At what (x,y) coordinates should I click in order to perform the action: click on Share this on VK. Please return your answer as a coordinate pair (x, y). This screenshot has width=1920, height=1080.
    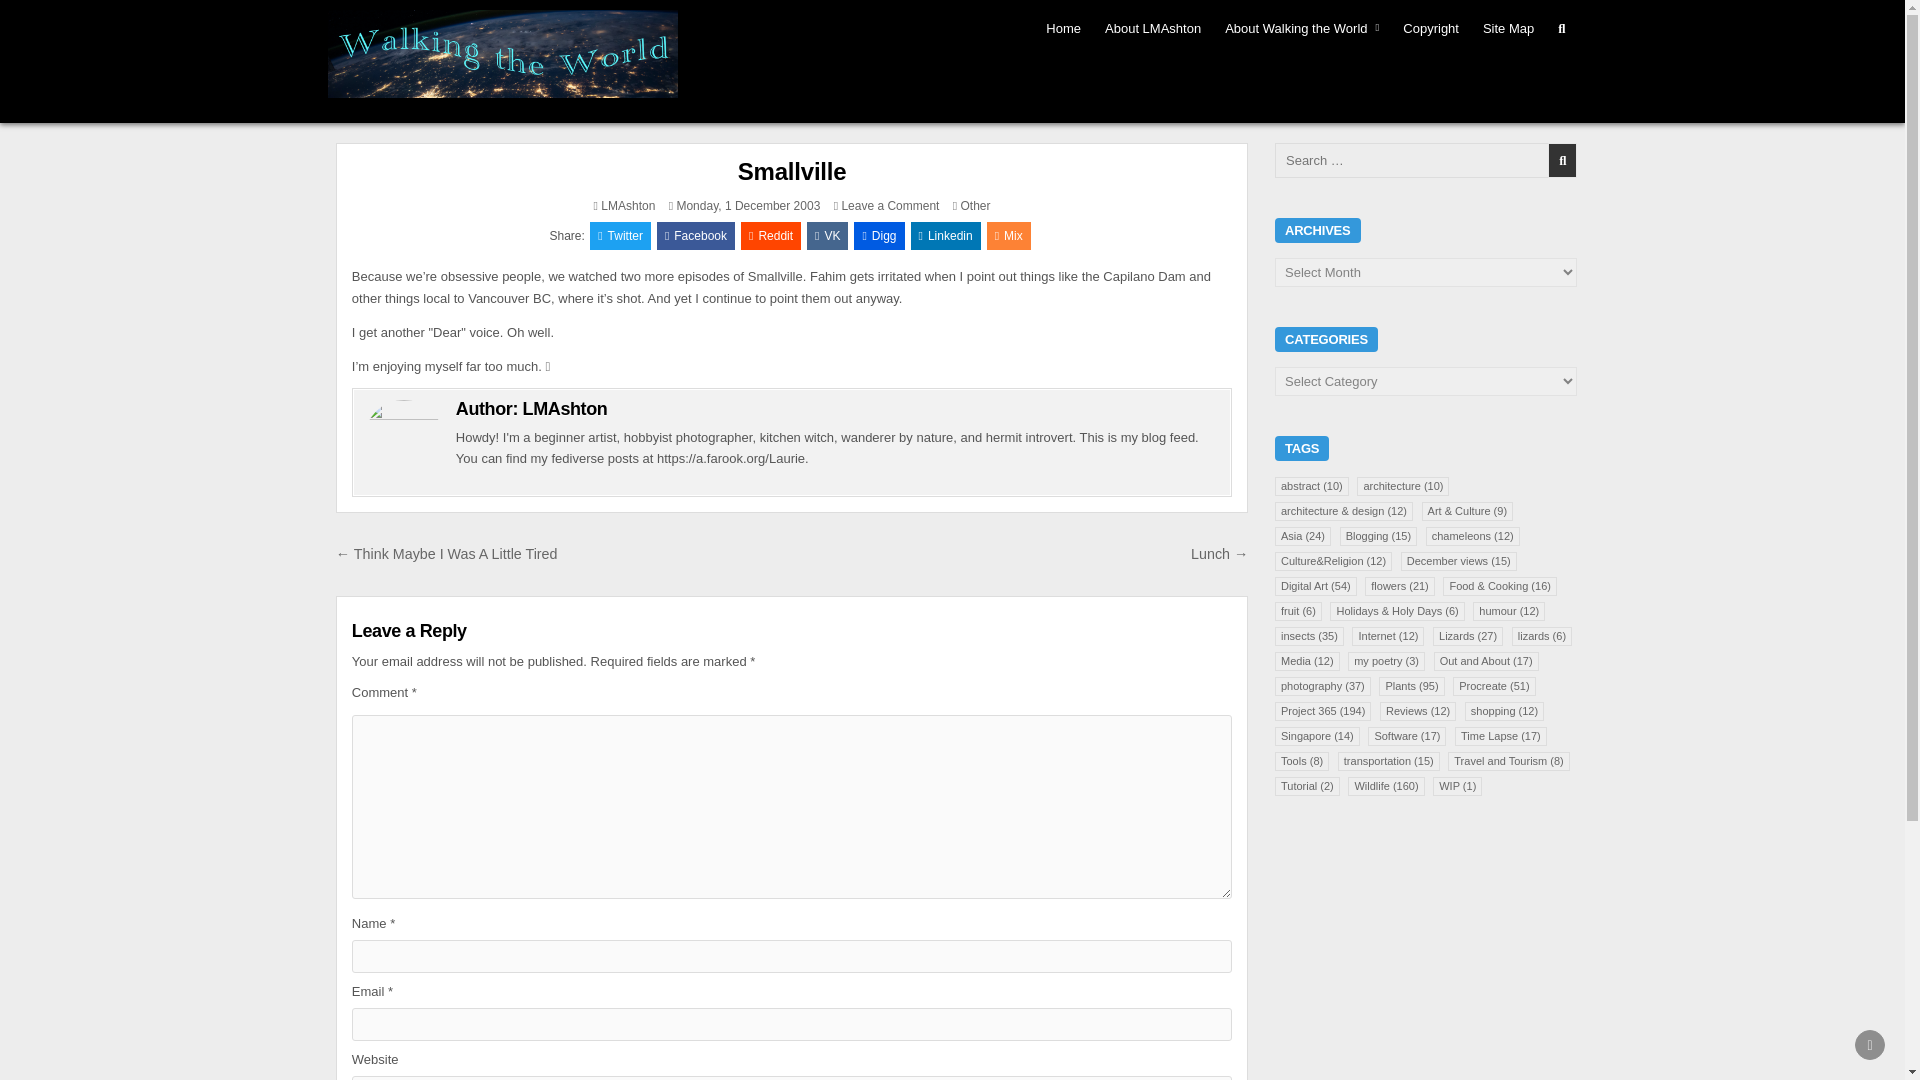
    Looking at the image, I should click on (827, 236).